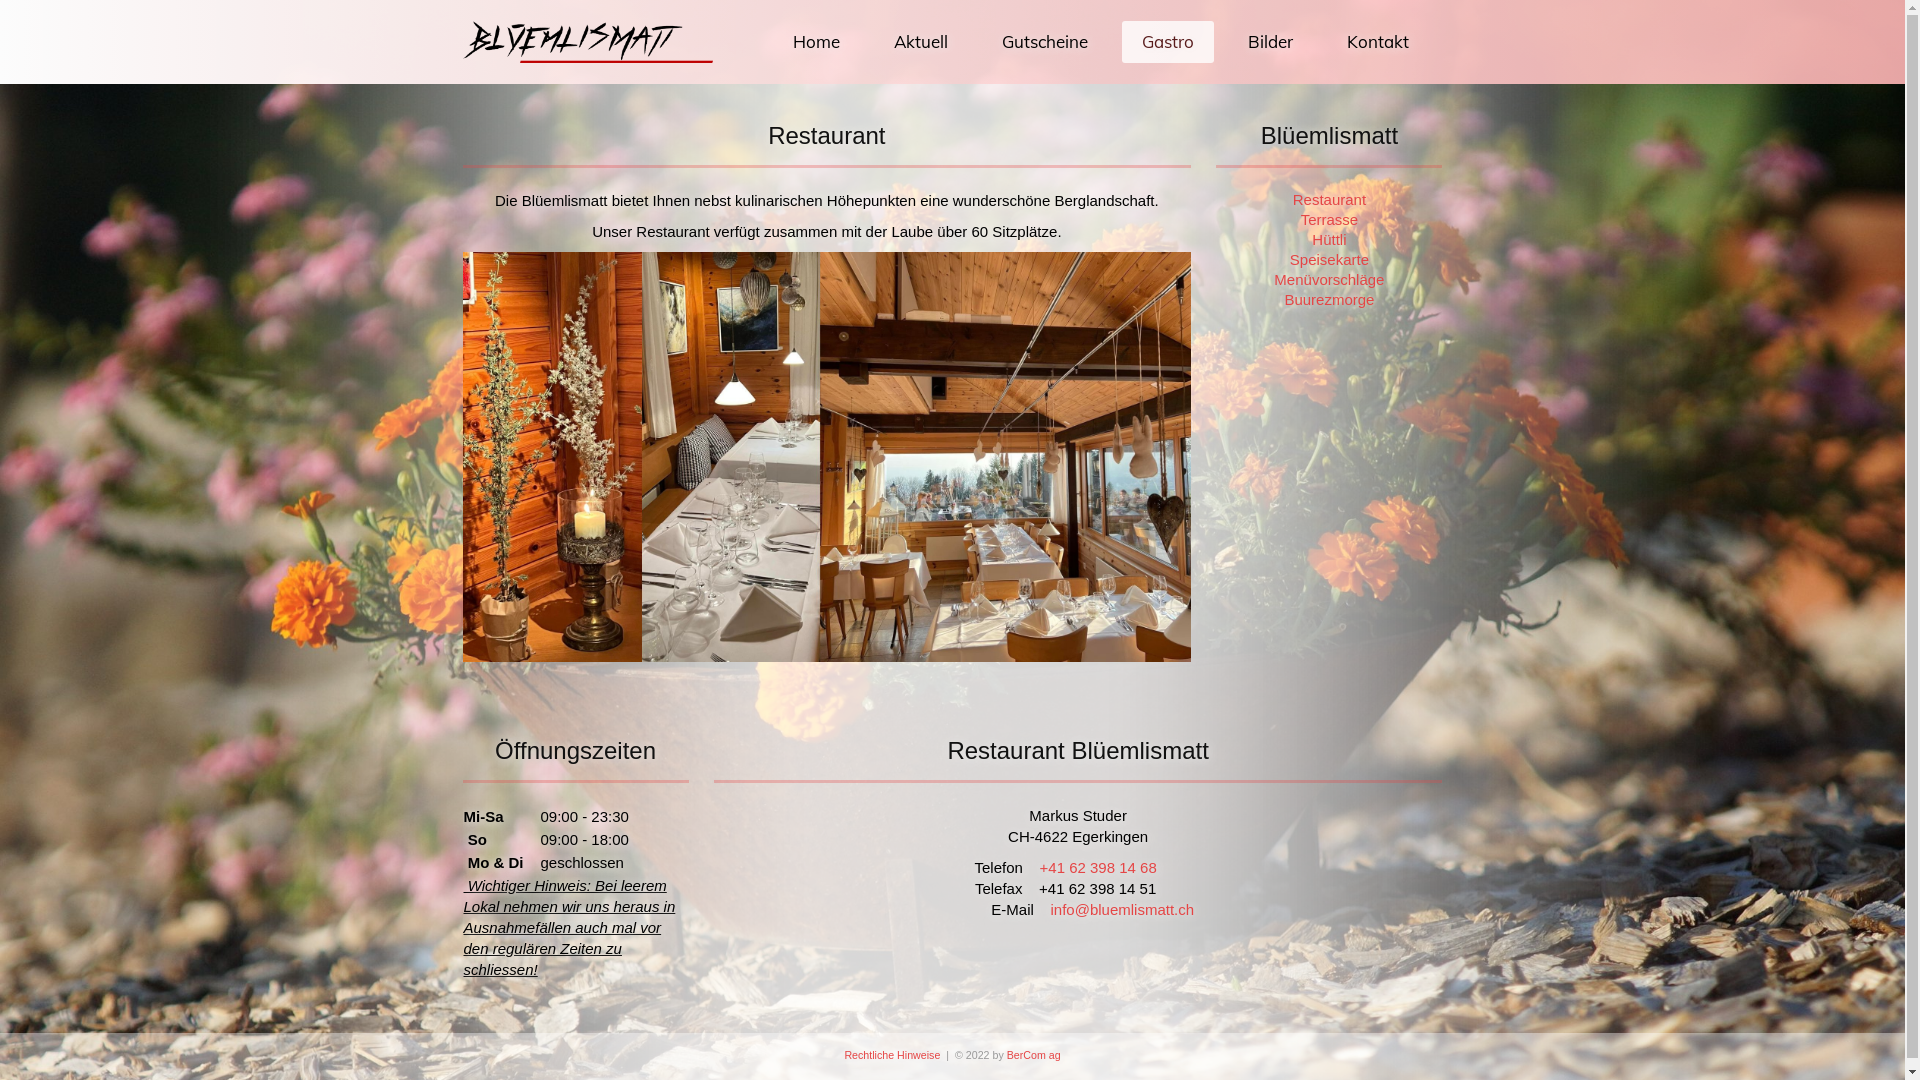  Describe the element at coordinates (1045, 42) in the screenshot. I see `Gutscheine` at that location.